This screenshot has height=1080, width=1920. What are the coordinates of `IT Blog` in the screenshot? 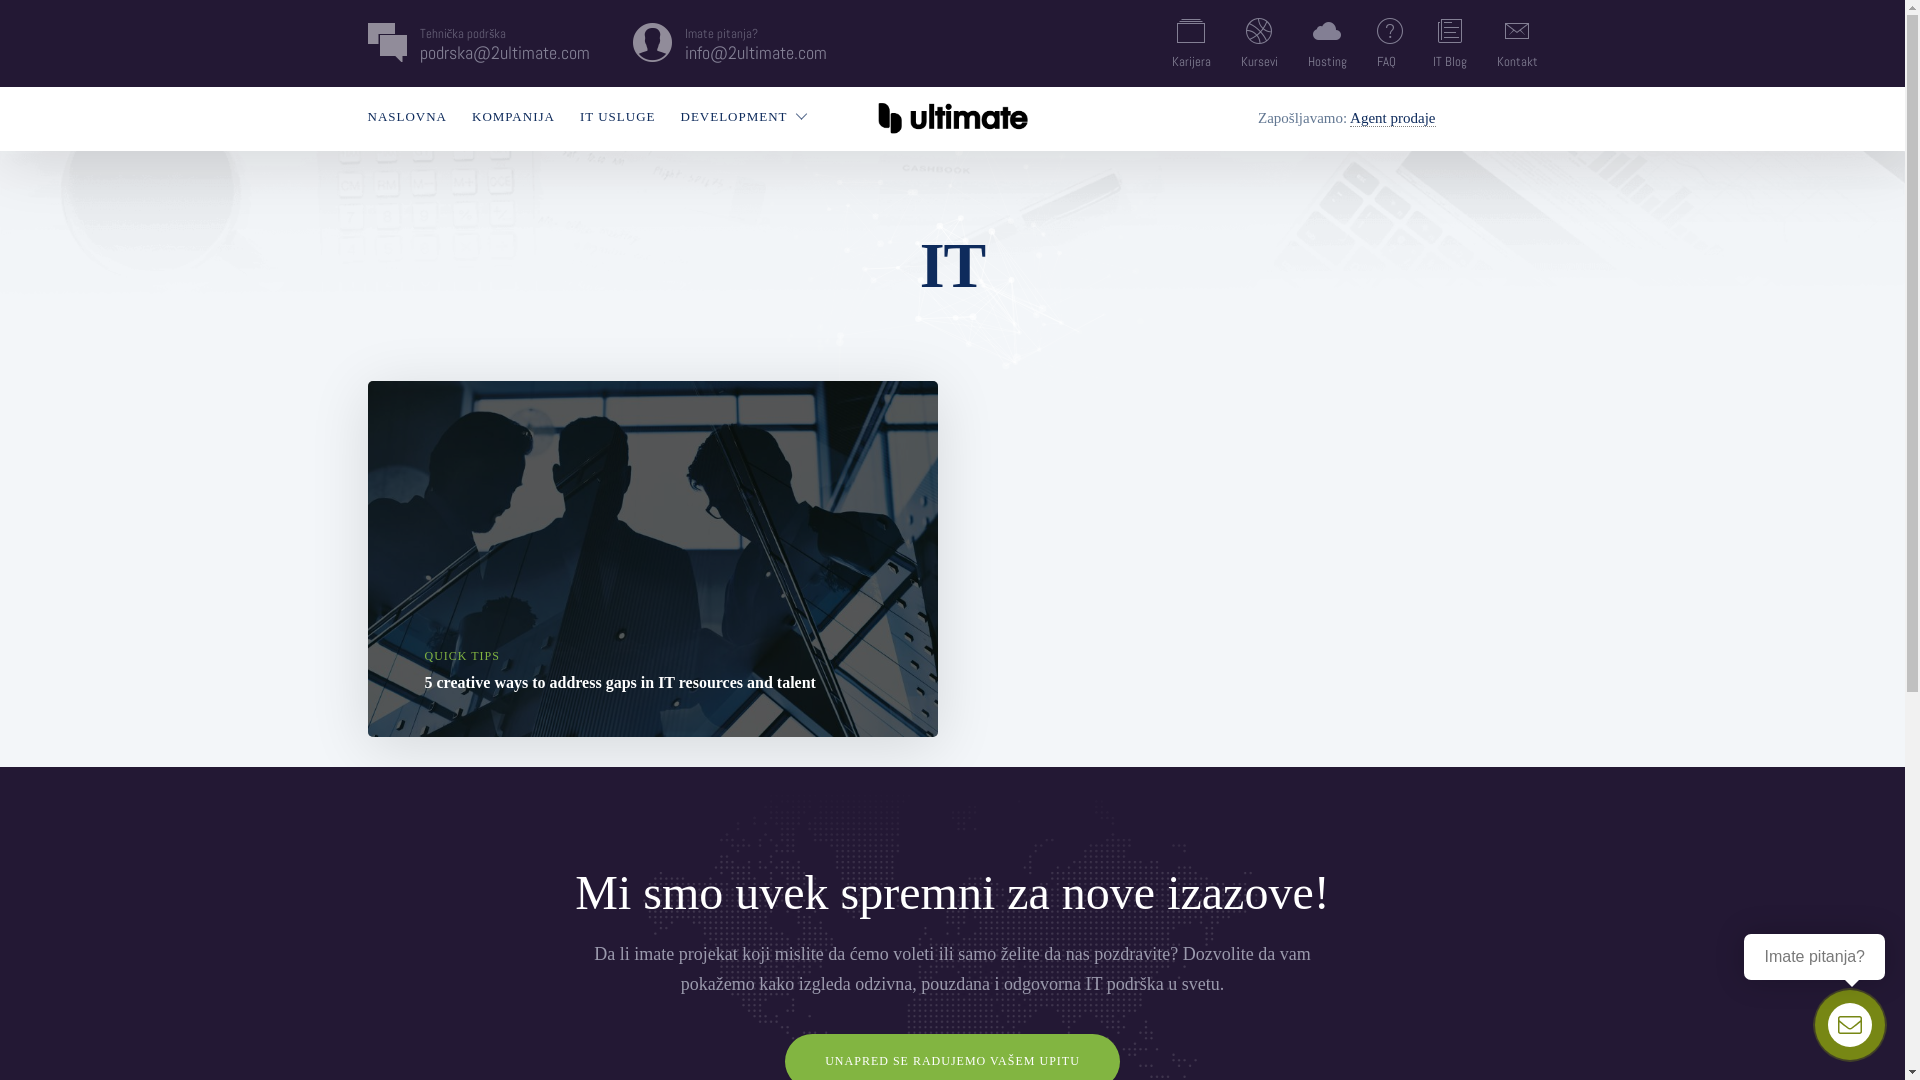 It's located at (1449, 44).